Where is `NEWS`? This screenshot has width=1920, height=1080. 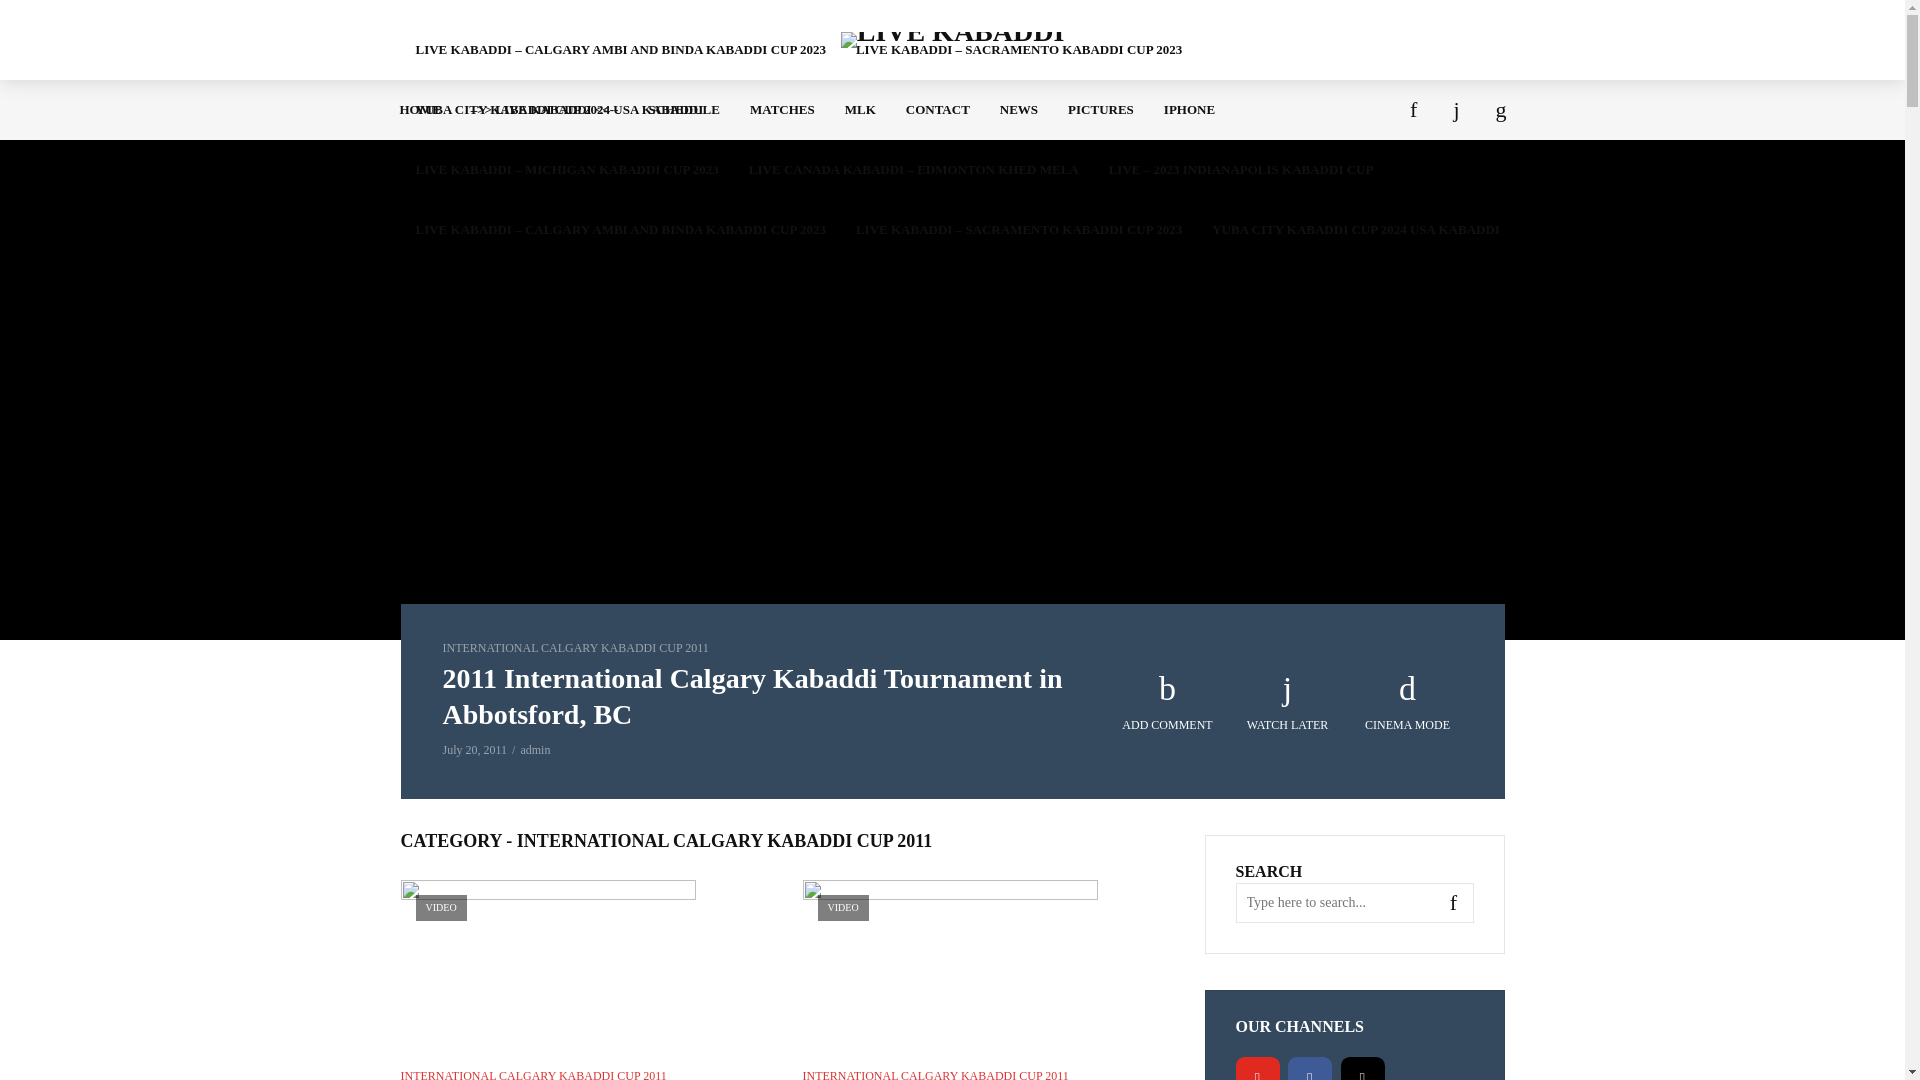 NEWS is located at coordinates (1018, 110).